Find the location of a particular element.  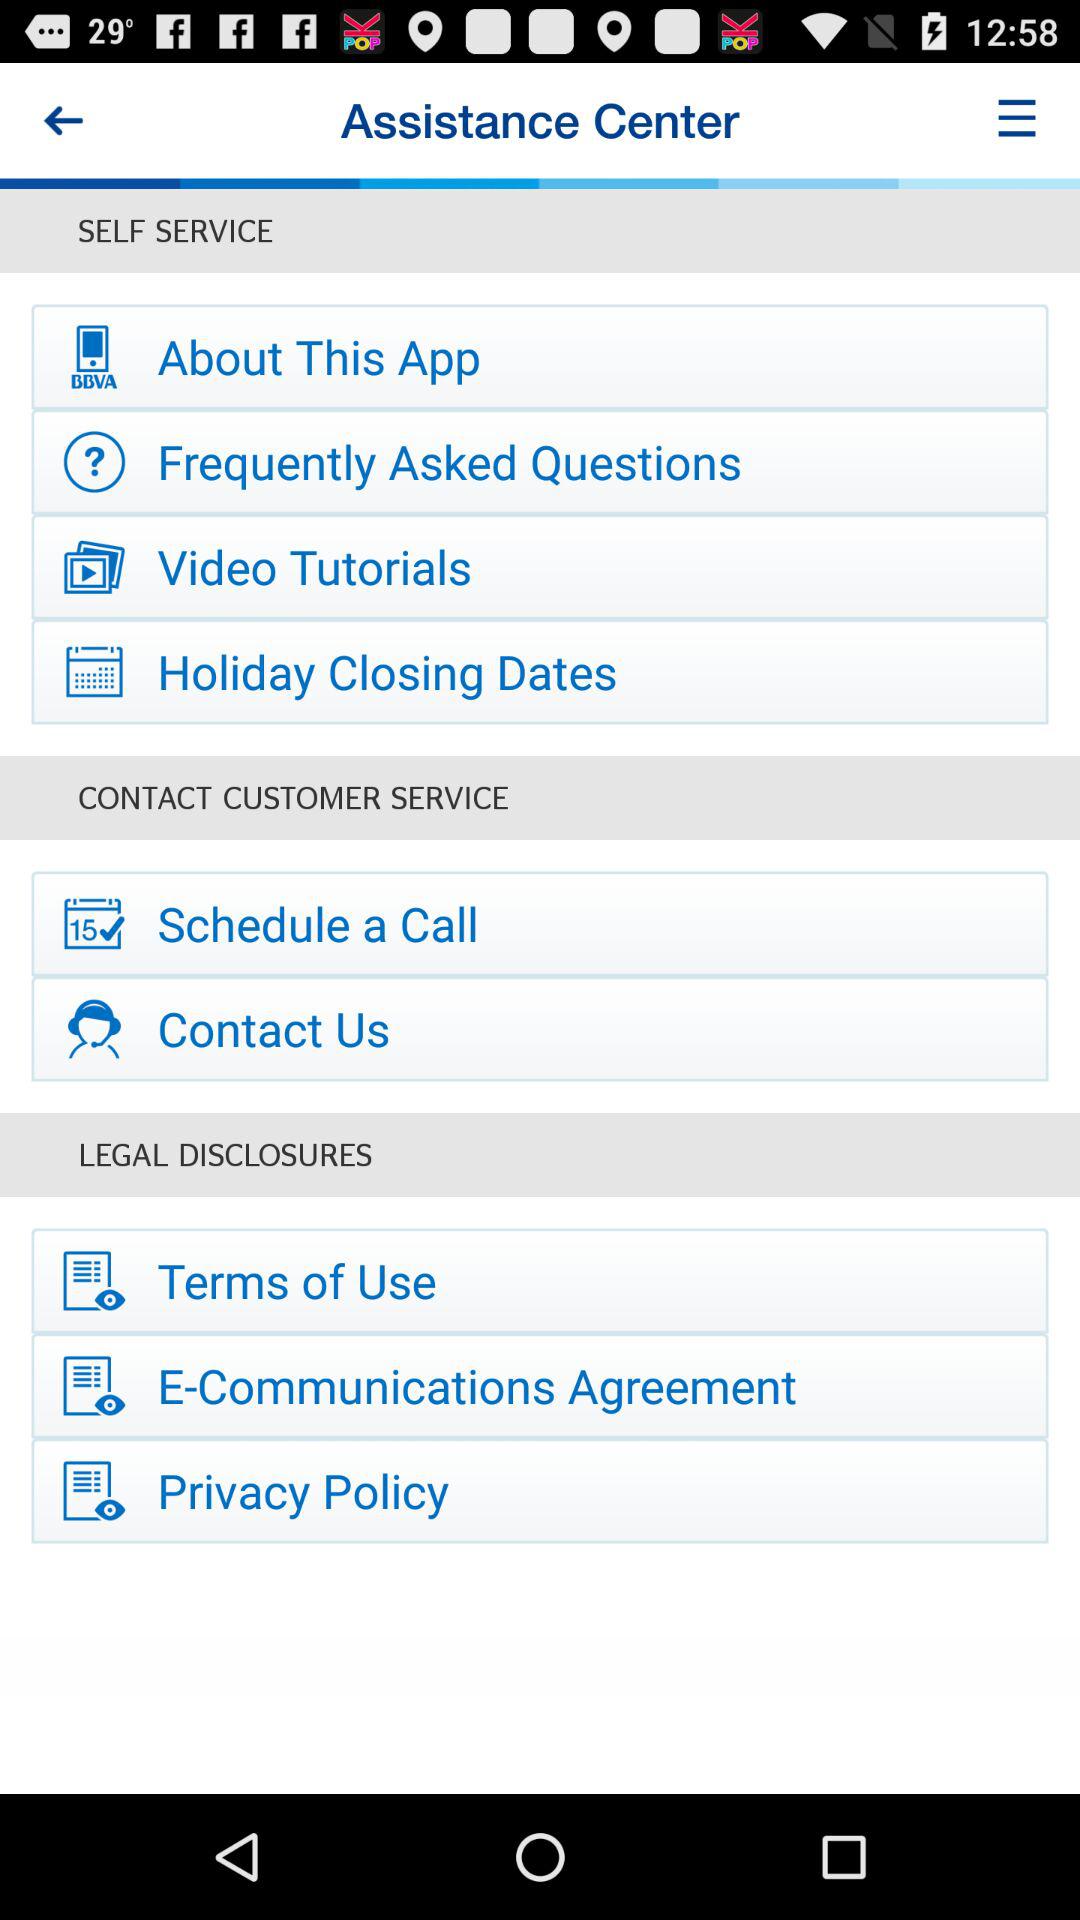

click item at the top right corner is located at coordinates (1016, 120).